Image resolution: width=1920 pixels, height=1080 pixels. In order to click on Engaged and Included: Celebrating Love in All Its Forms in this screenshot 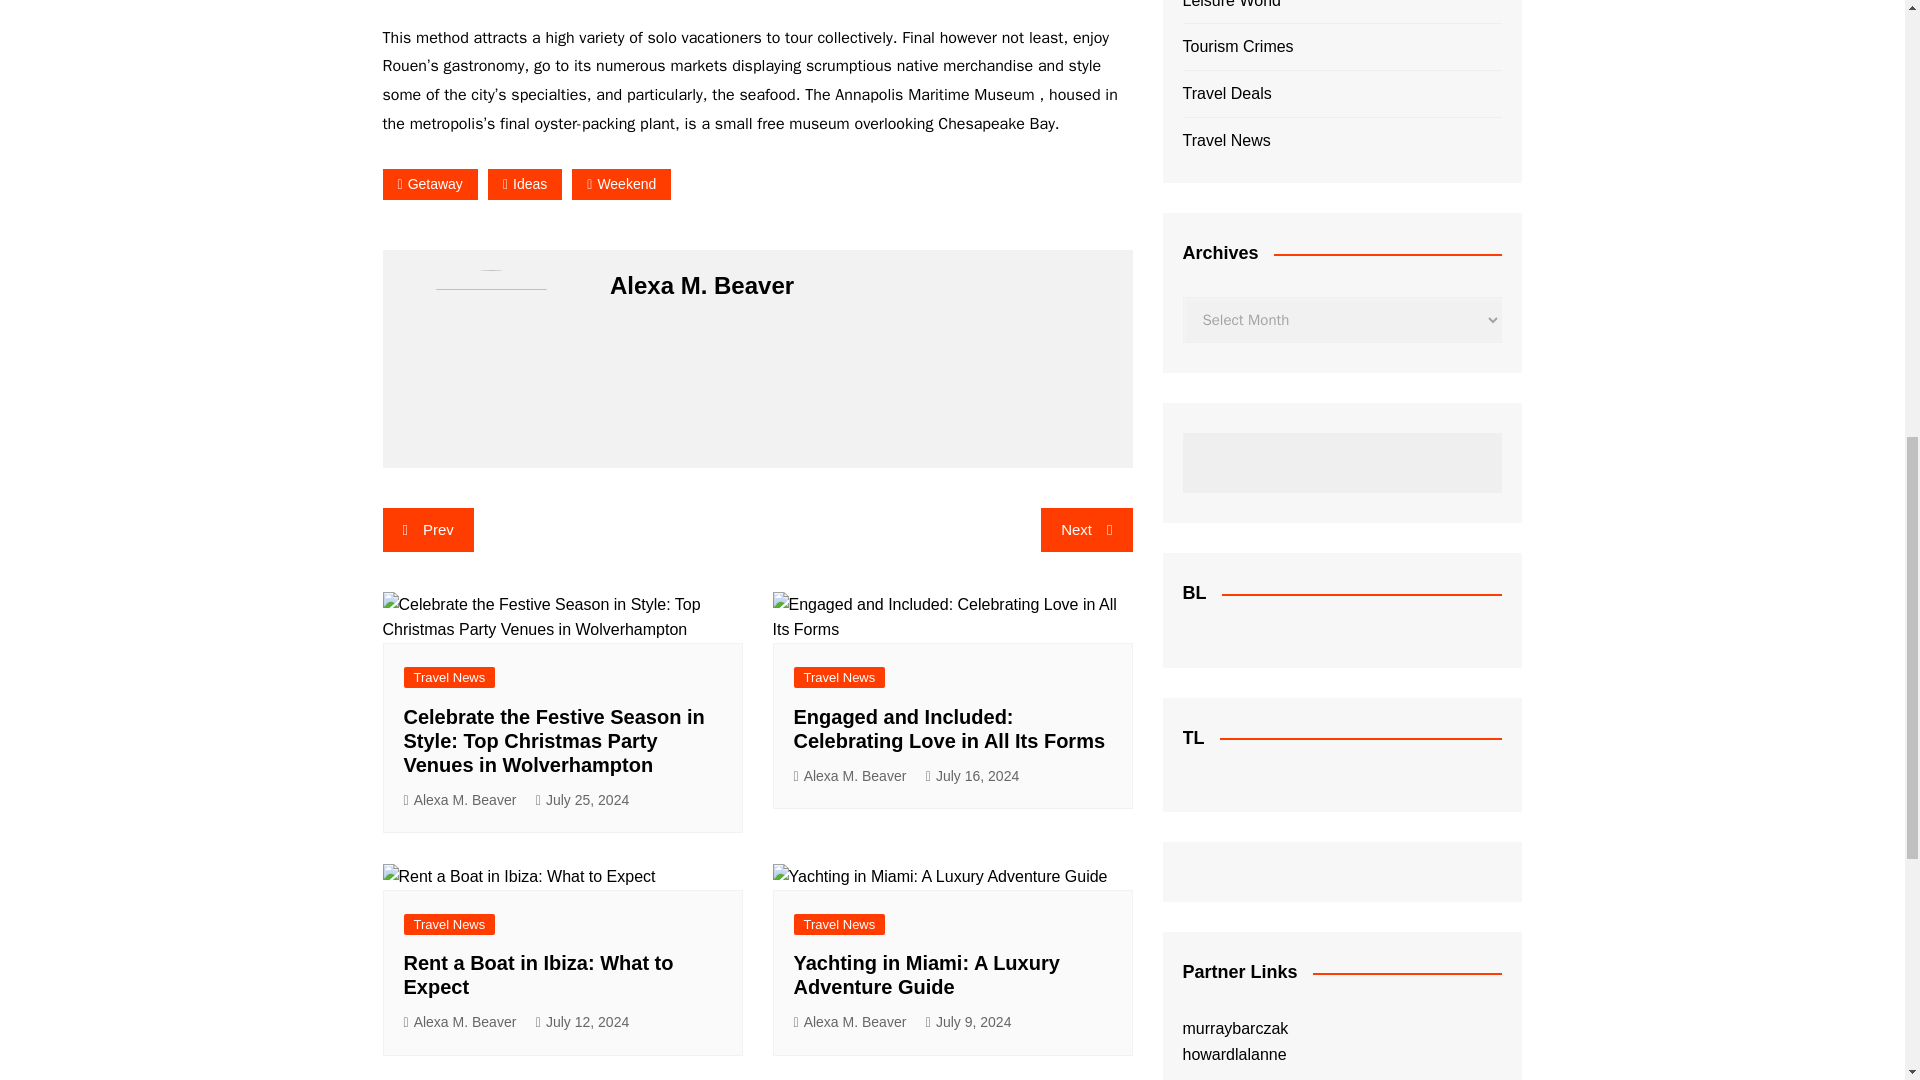, I will do `click(952, 616)`.